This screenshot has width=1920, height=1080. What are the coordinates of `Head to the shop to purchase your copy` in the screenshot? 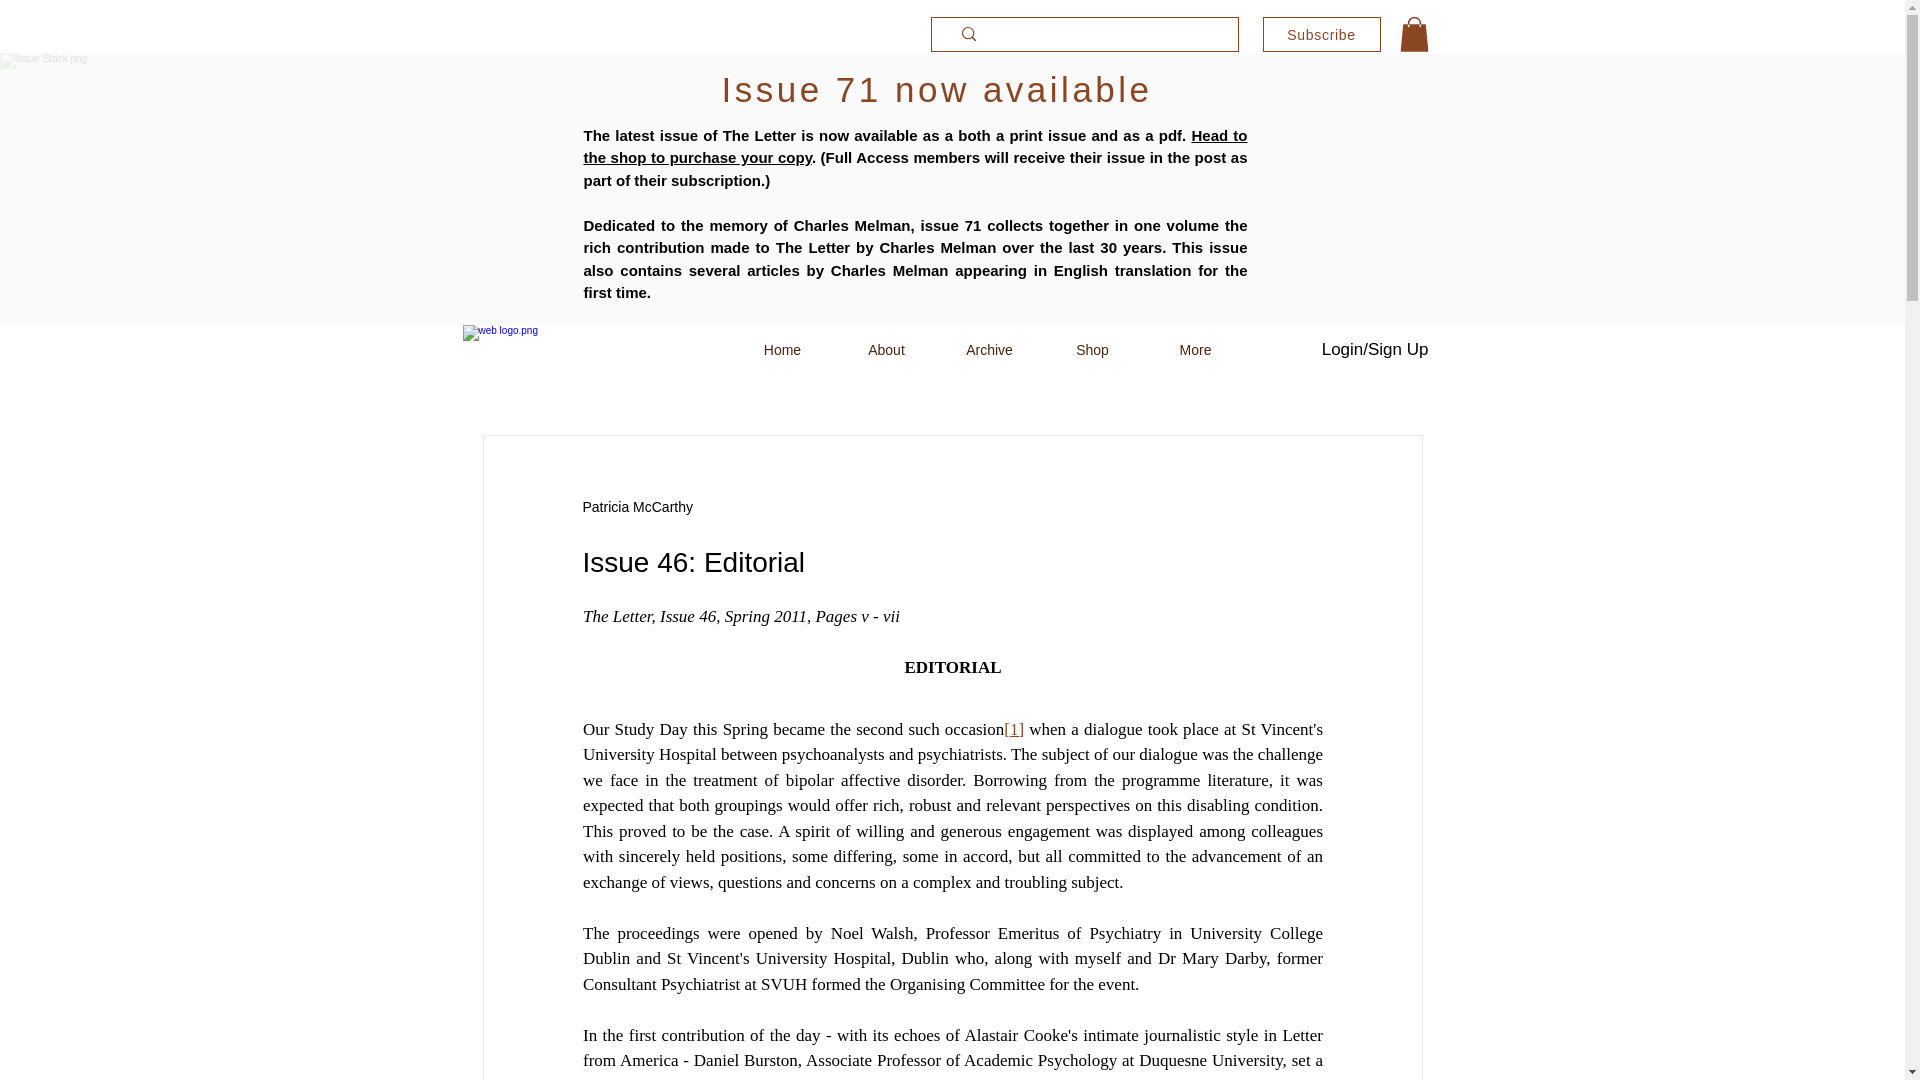 It's located at (916, 147).